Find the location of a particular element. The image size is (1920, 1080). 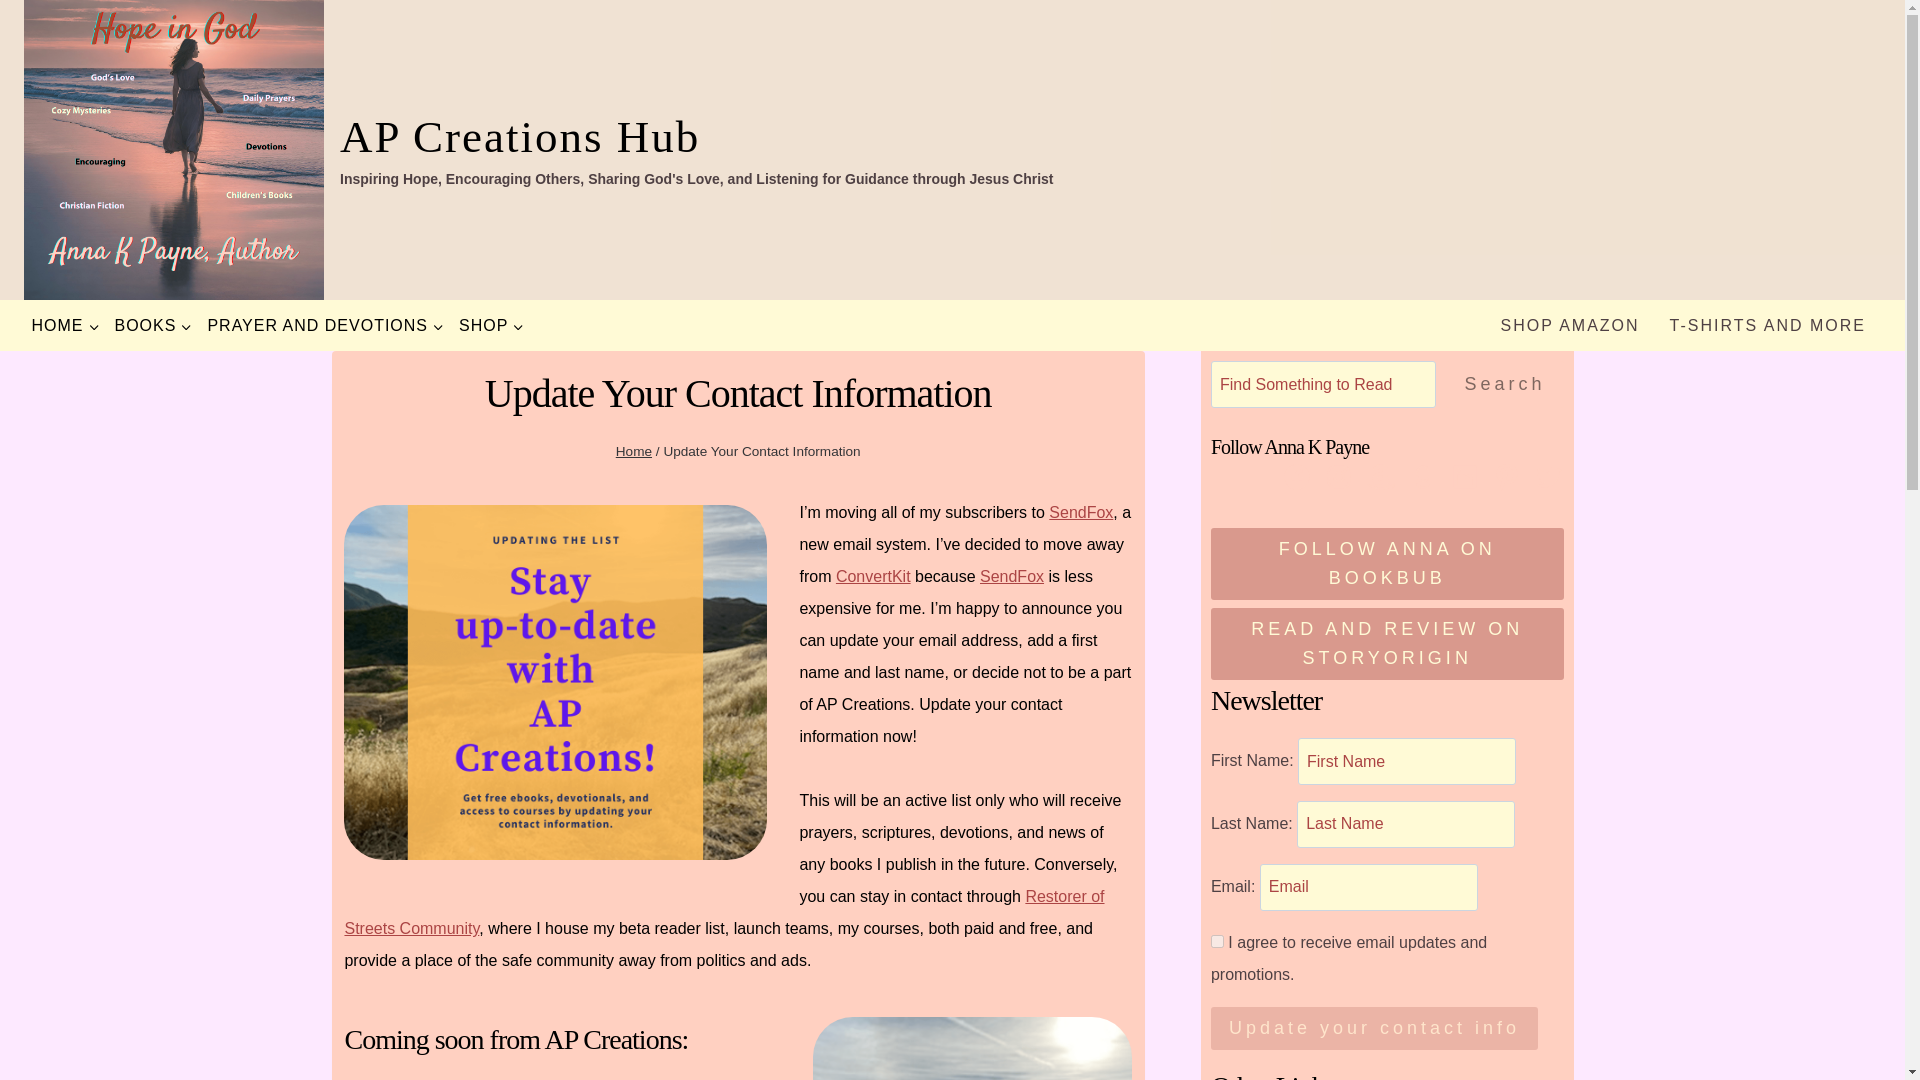

1 is located at coordinates (1218, 942).